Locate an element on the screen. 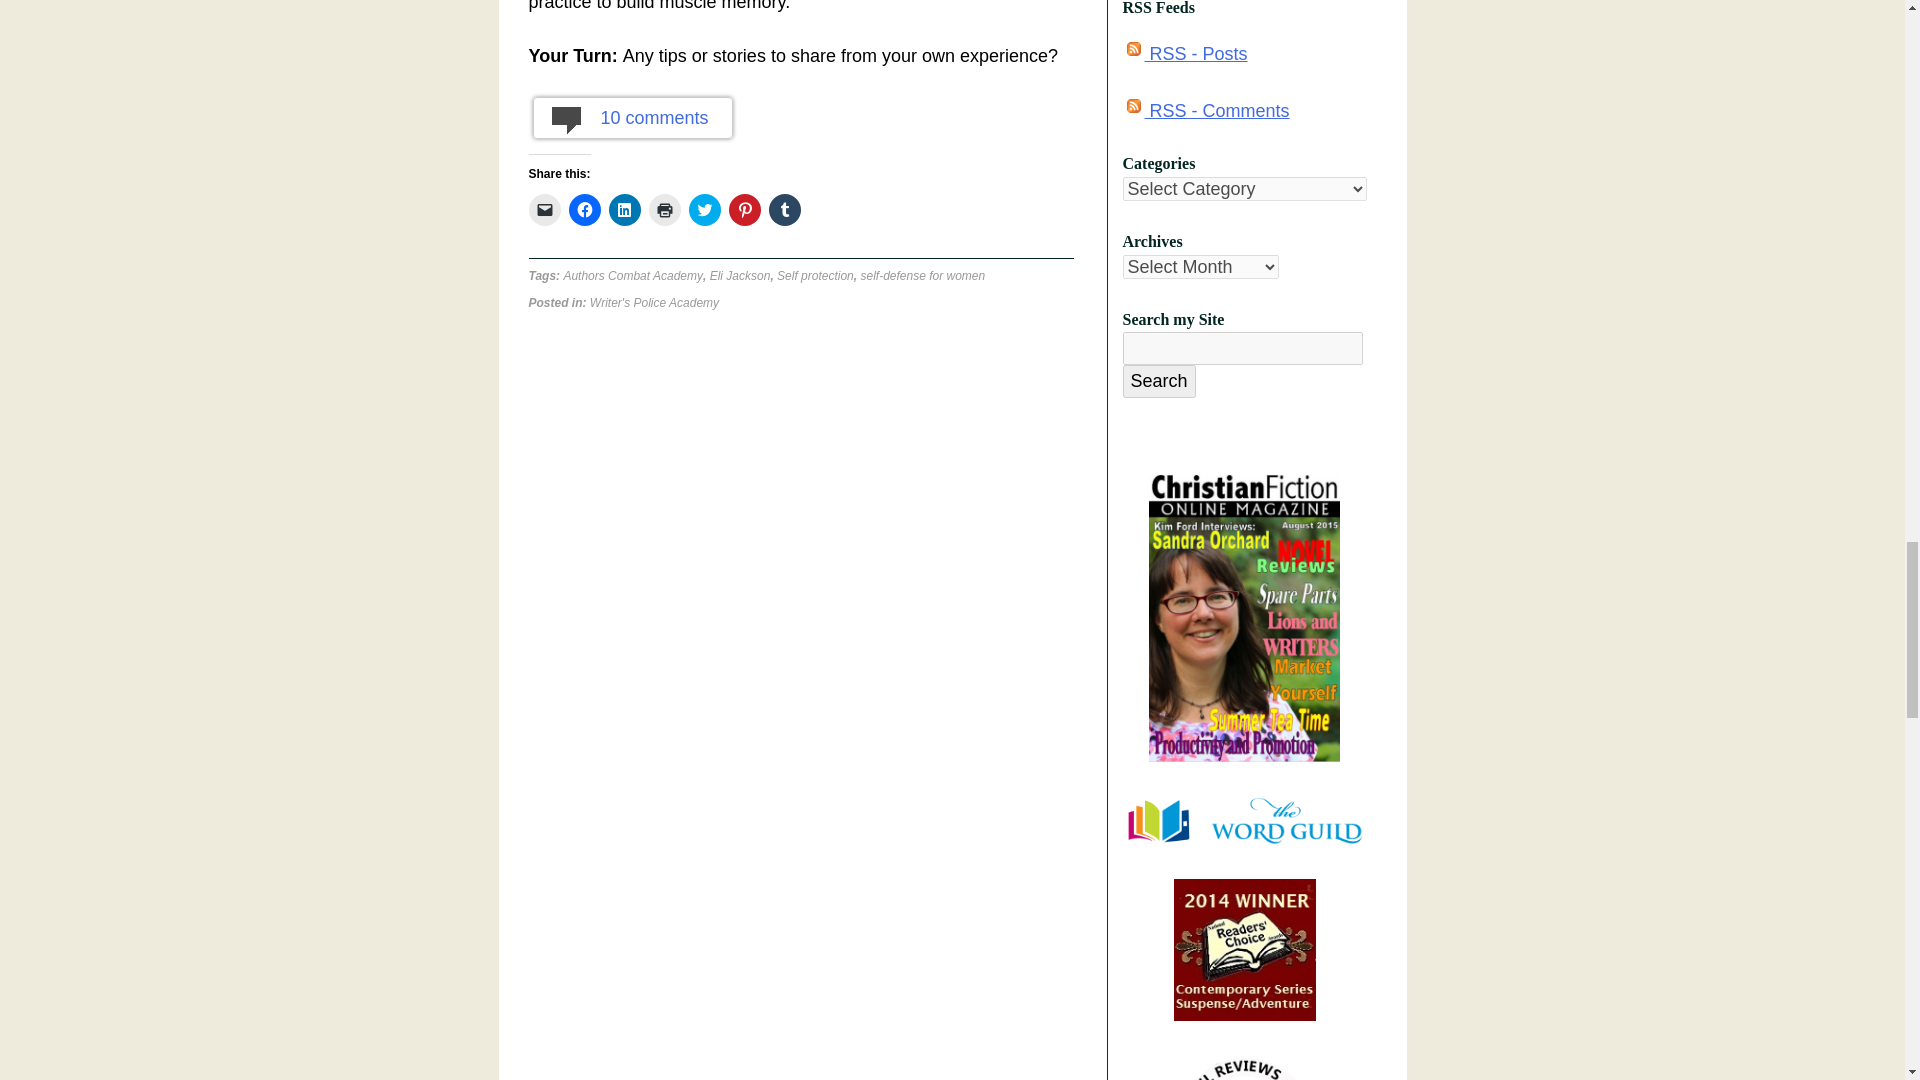 Image resolution: width=1920 pixels, height=1080 pixels. Click to share on Tumblr is located at coordinates (784, 210).